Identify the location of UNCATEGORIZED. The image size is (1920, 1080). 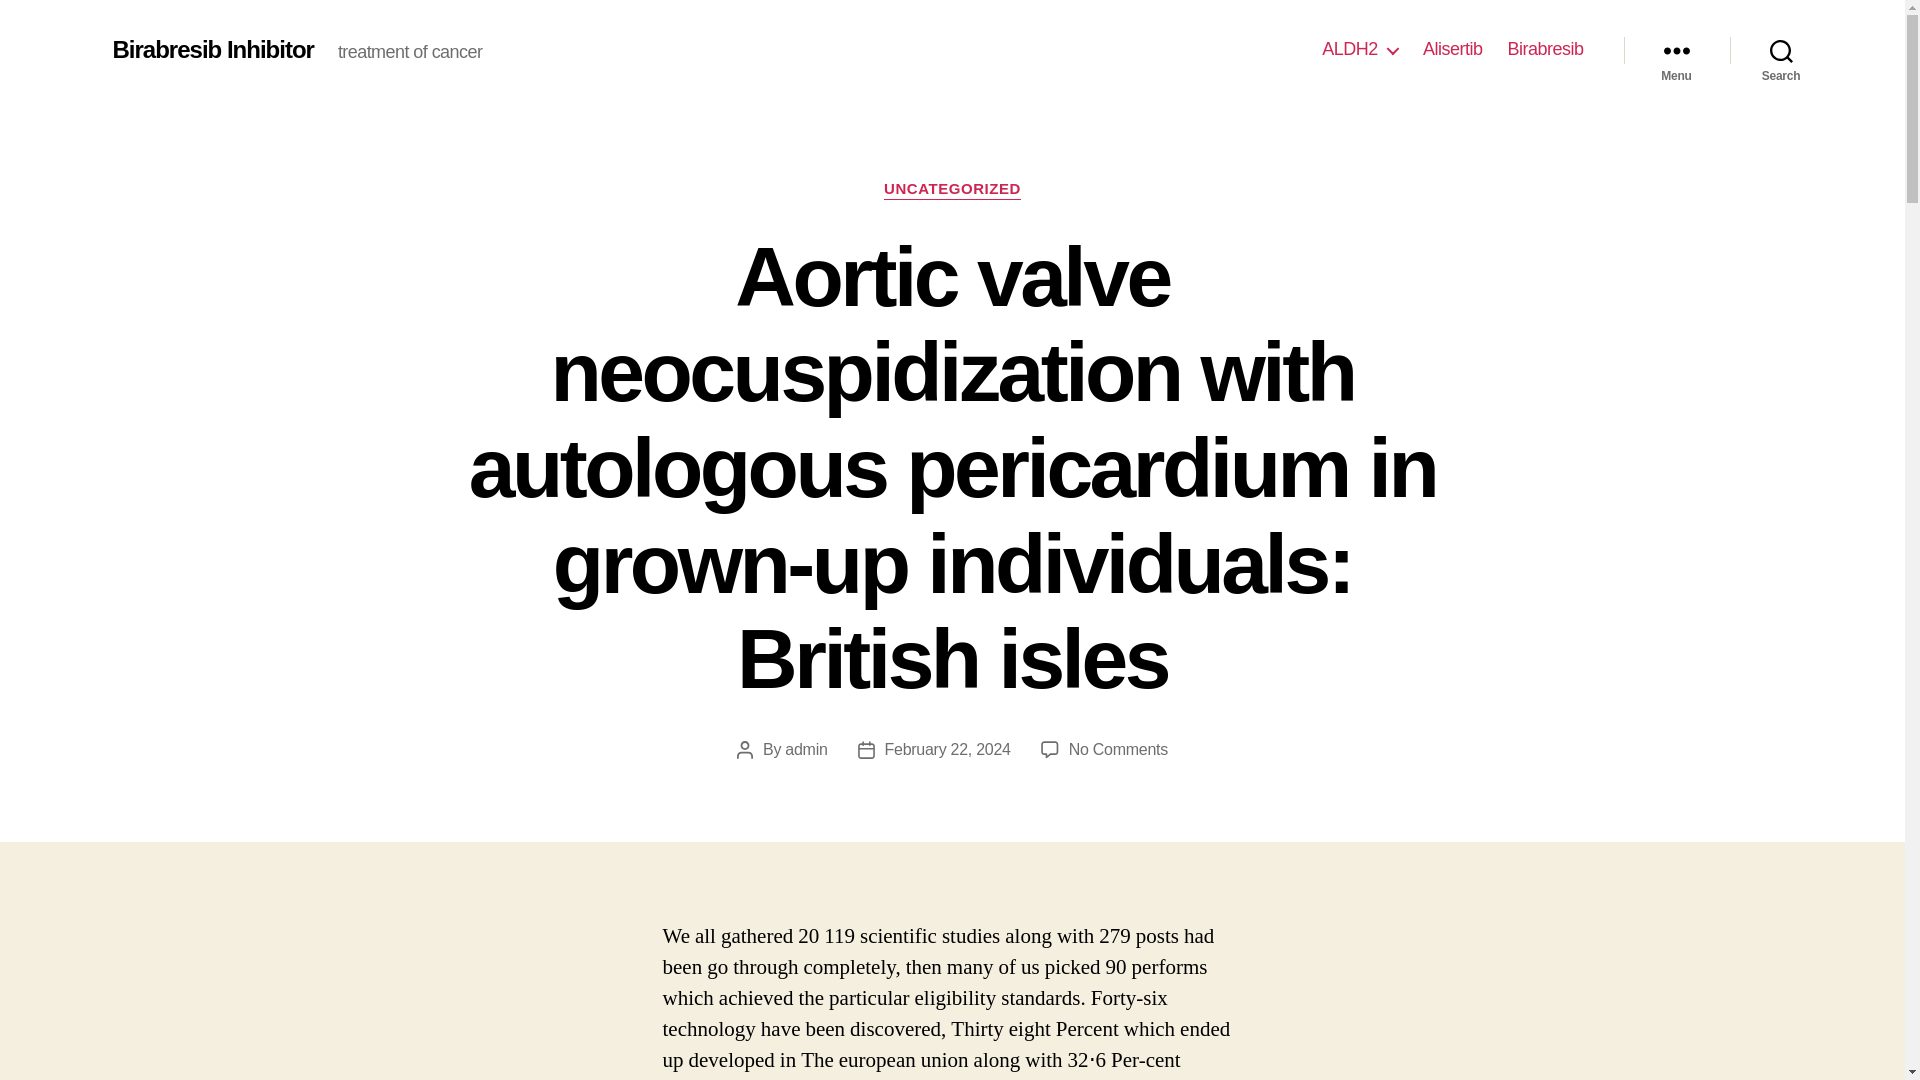
(952, 190).